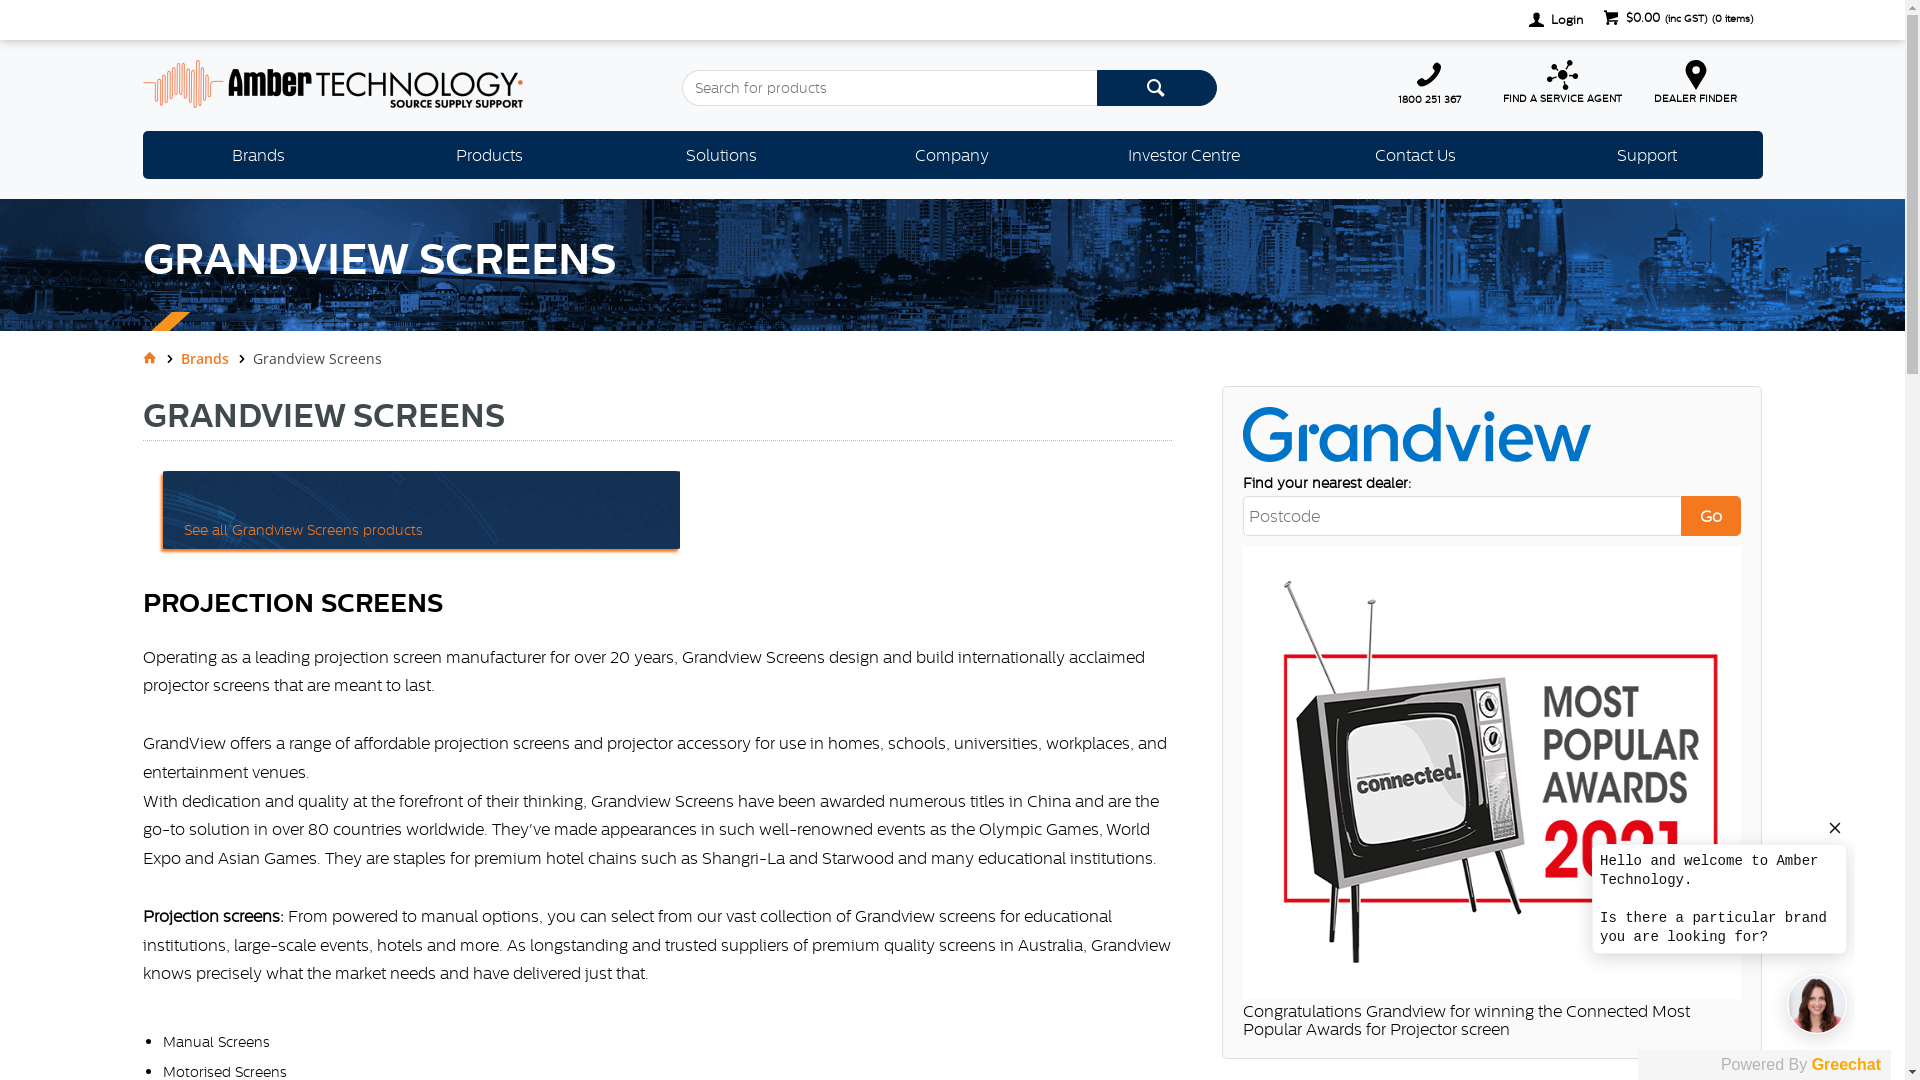  I want to click on Products, so click(490, 155).